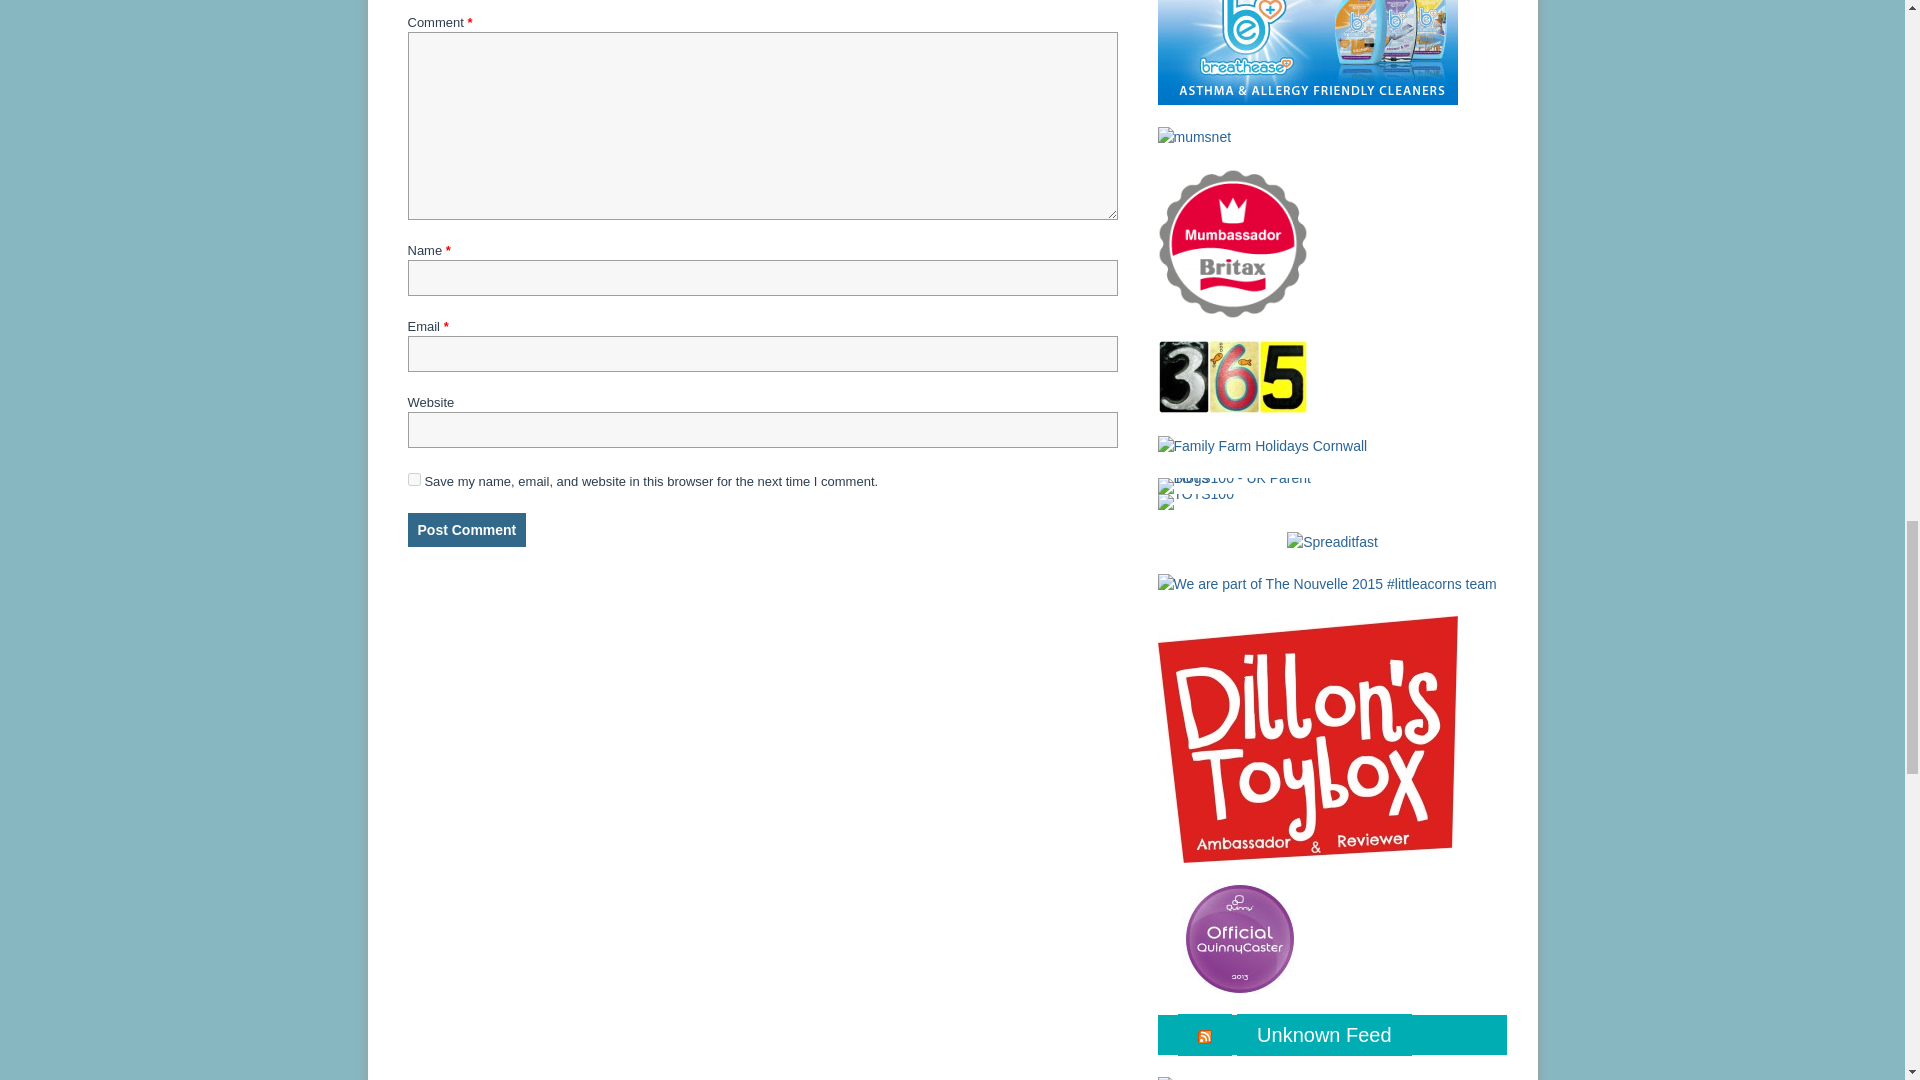  I want to click on Post Comment, so click(466, 530).